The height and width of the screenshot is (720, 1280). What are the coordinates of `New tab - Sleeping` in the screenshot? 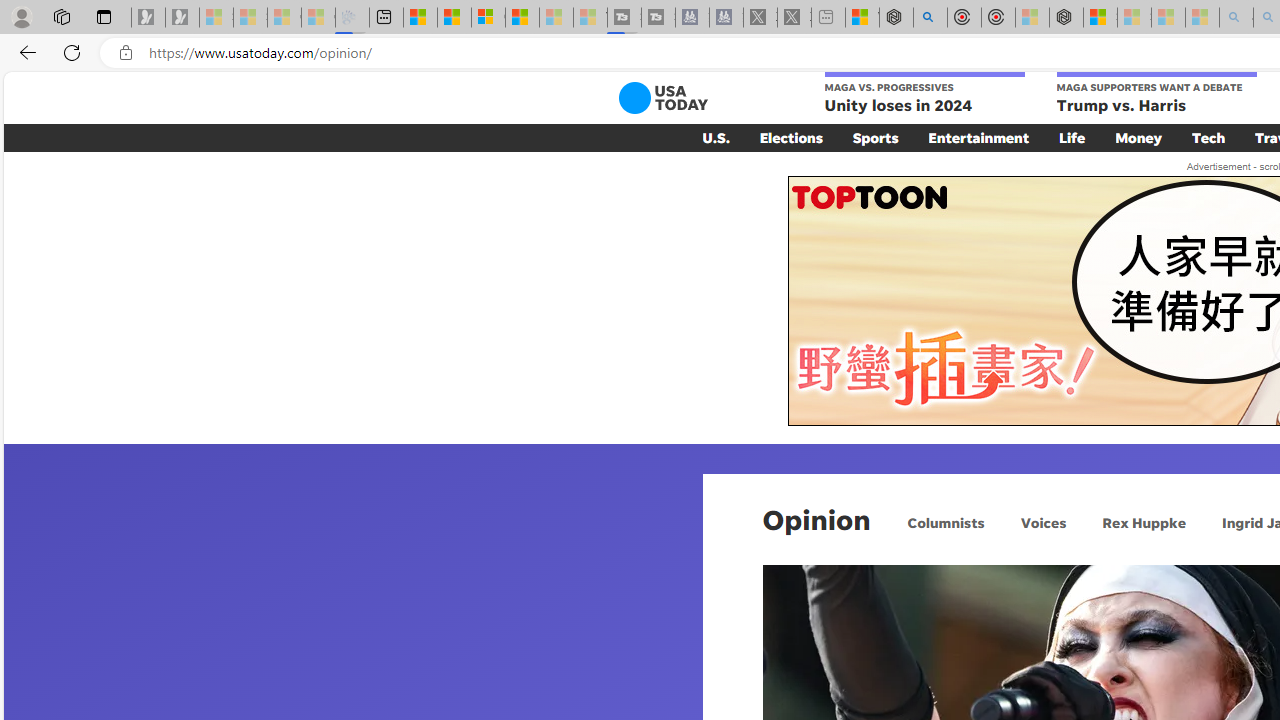 It's located at (828, 18).